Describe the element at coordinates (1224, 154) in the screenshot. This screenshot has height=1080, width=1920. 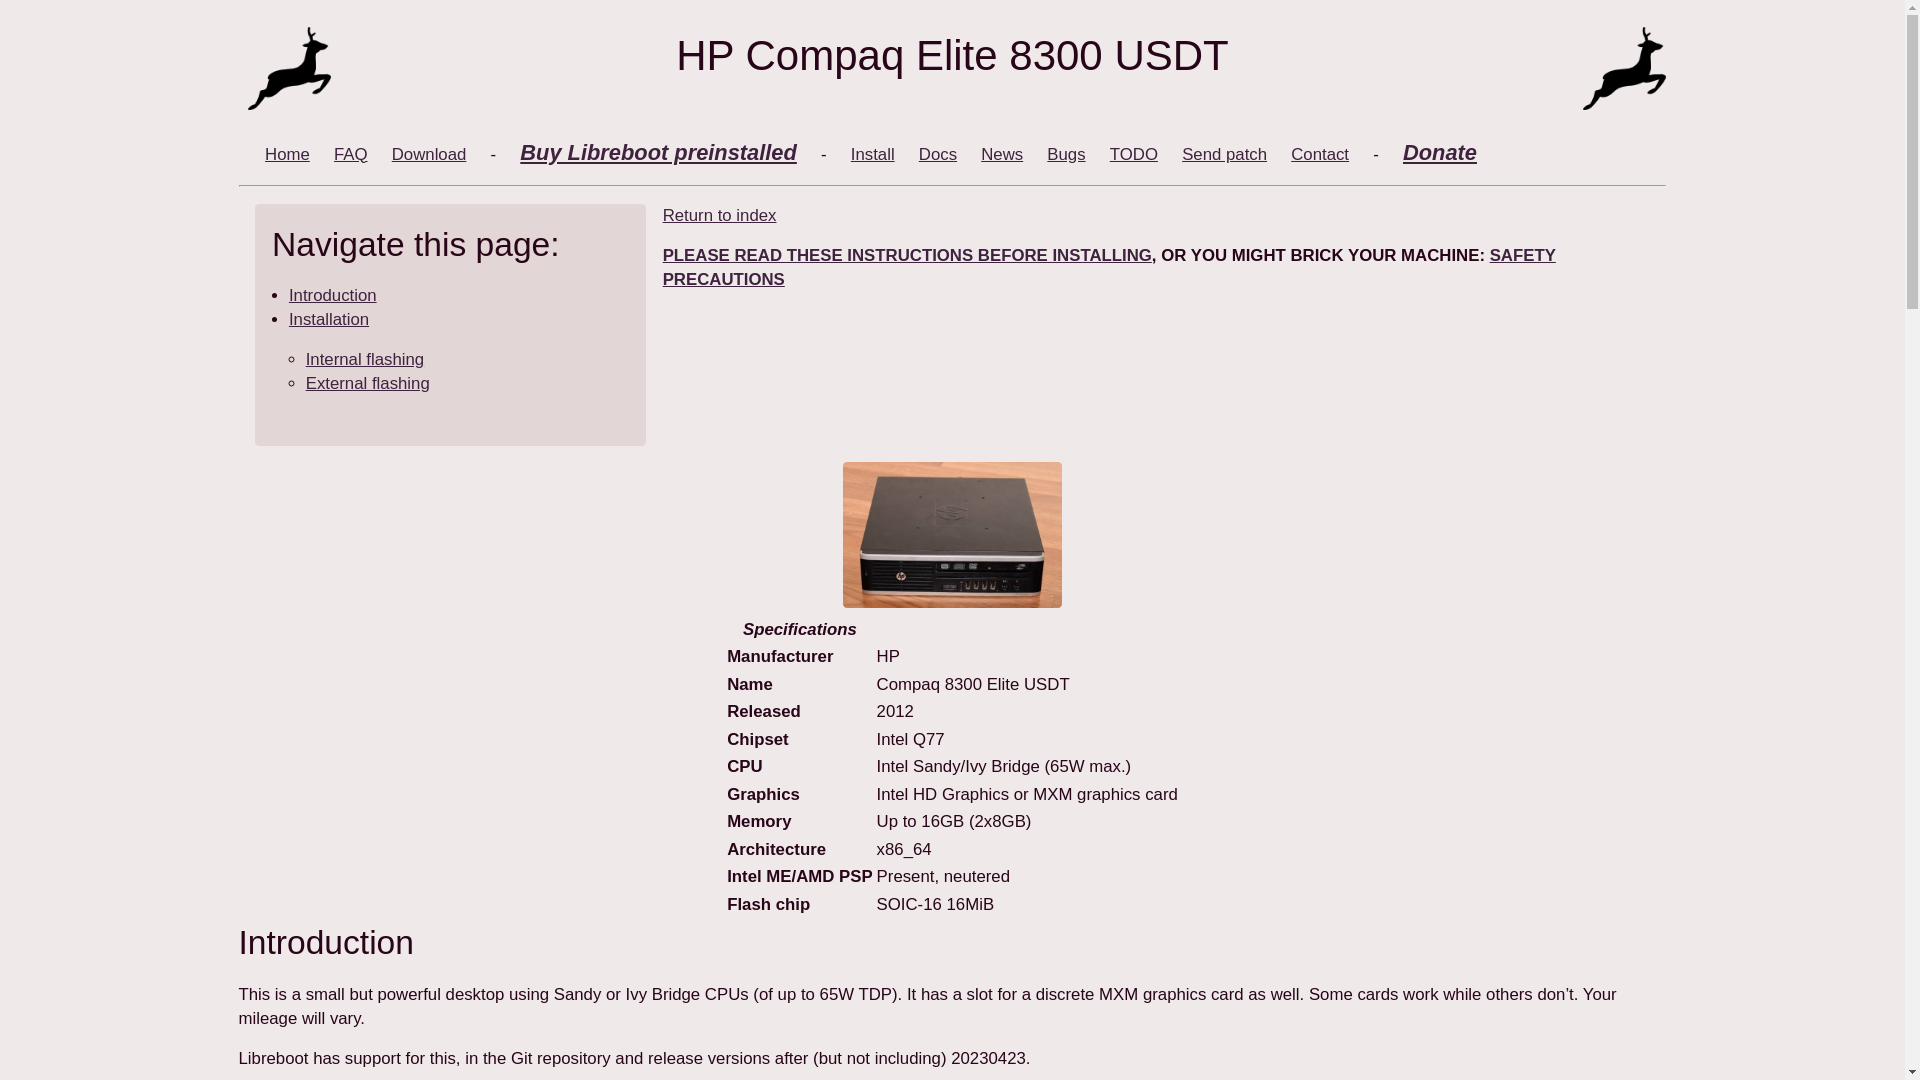
I see `Send patch` at that location.